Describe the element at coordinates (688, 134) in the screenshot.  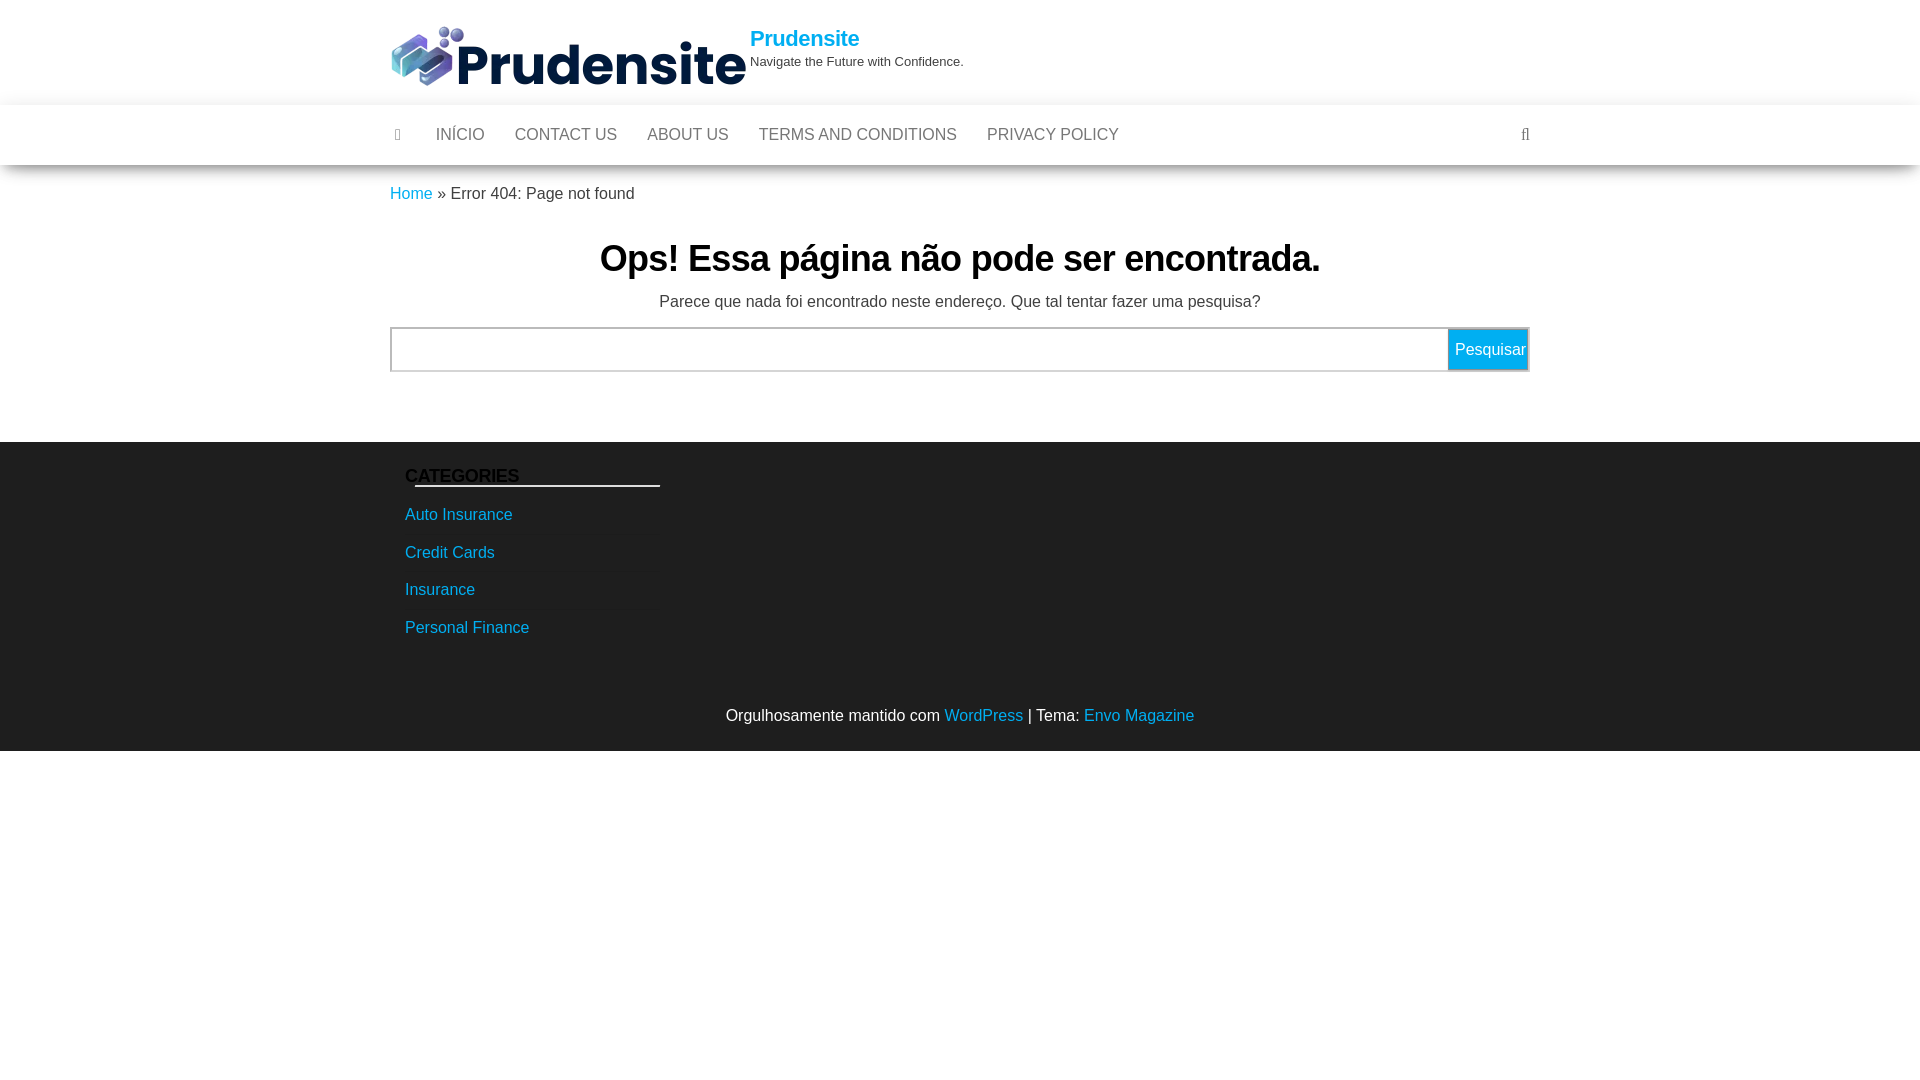
I see `About Us` at that location.